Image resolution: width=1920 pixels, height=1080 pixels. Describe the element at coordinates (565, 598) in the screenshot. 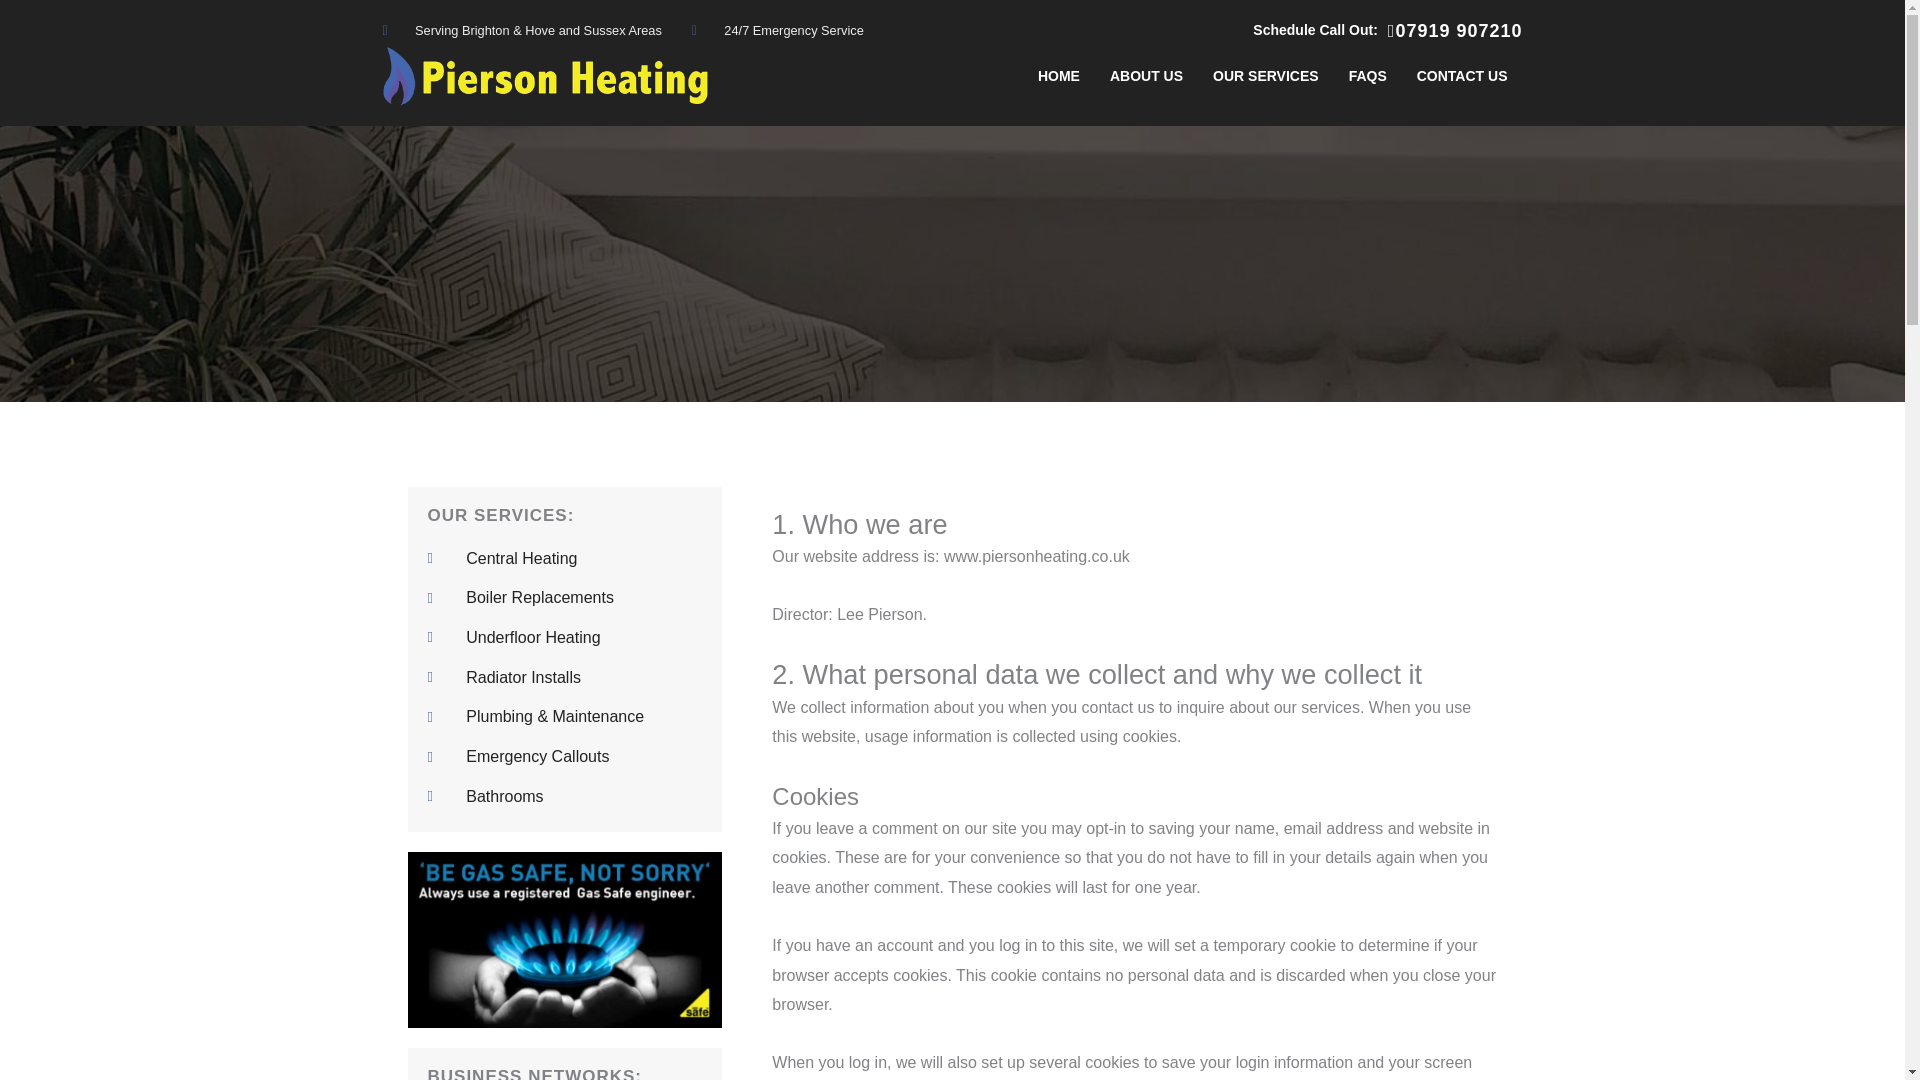

I see `Boiler Replacements` at that location.